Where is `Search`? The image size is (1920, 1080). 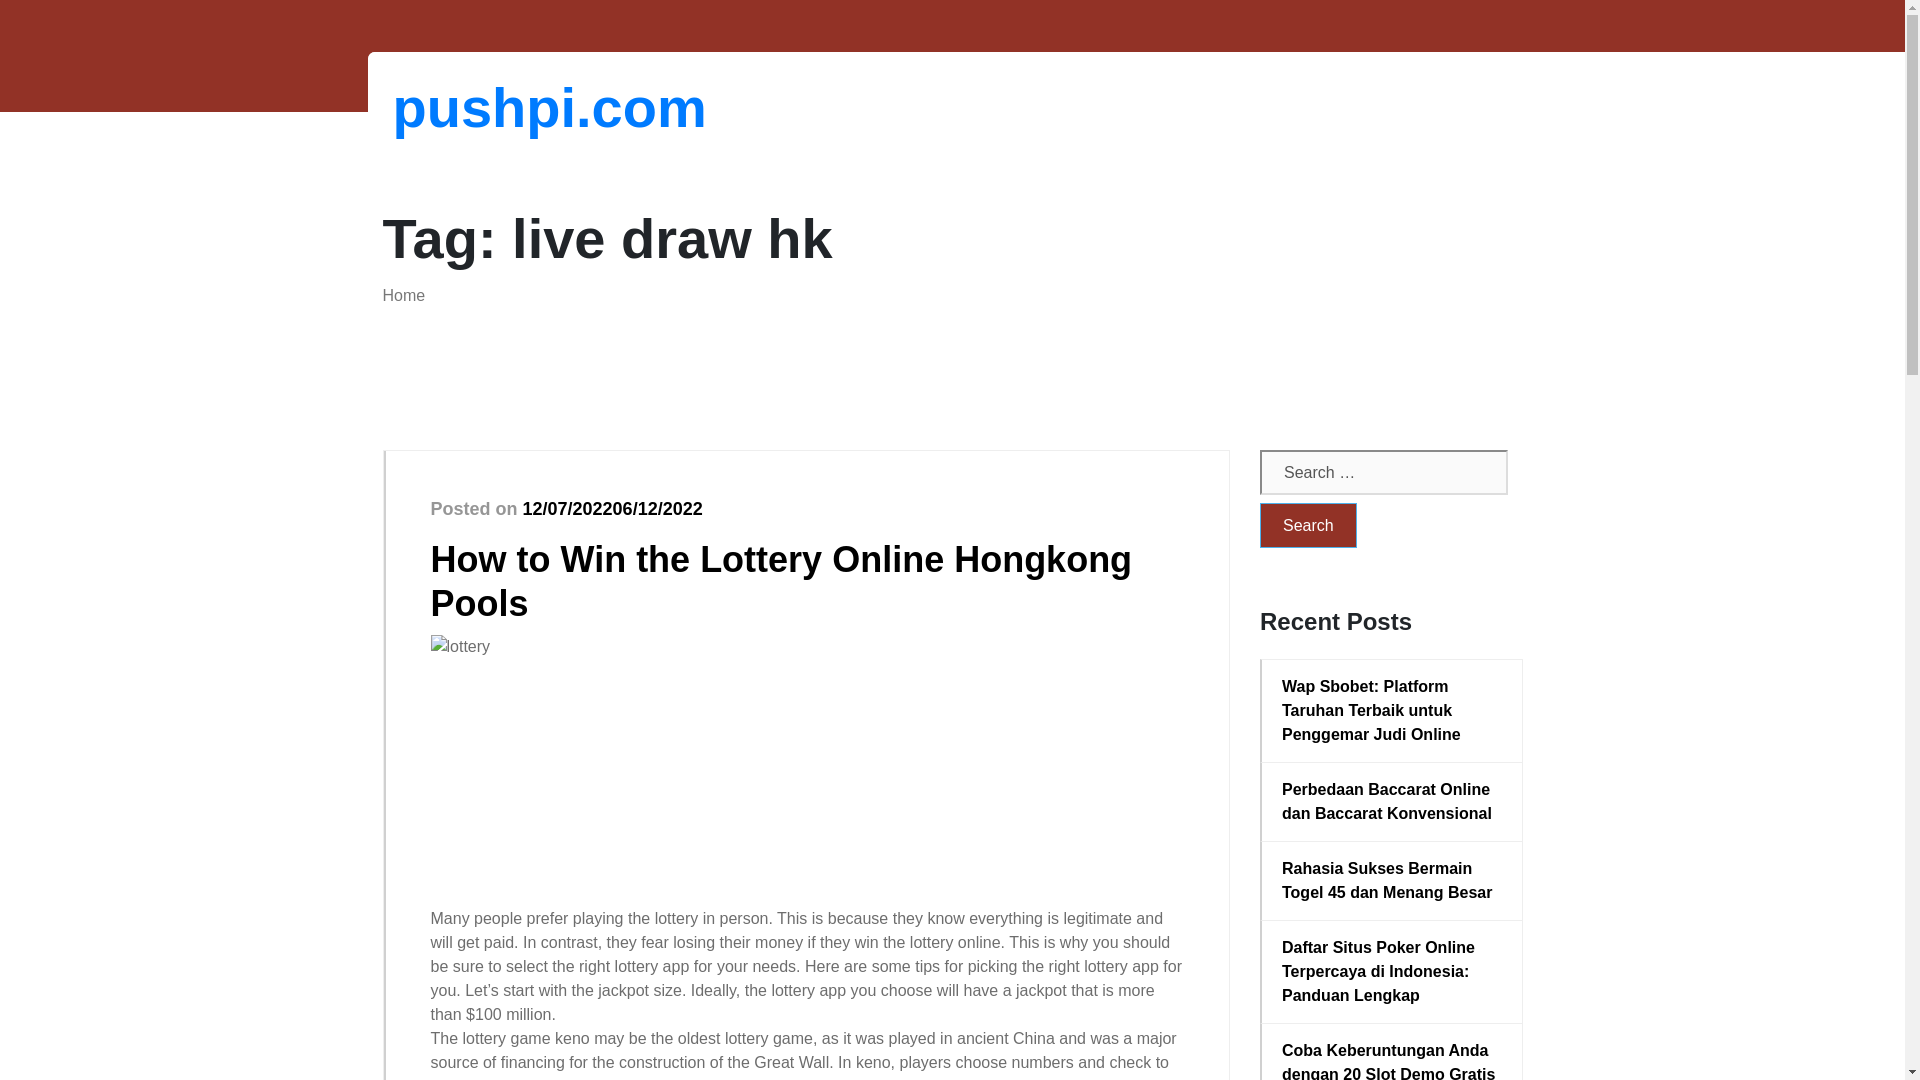
Search is located at coordinates (1308, 525).